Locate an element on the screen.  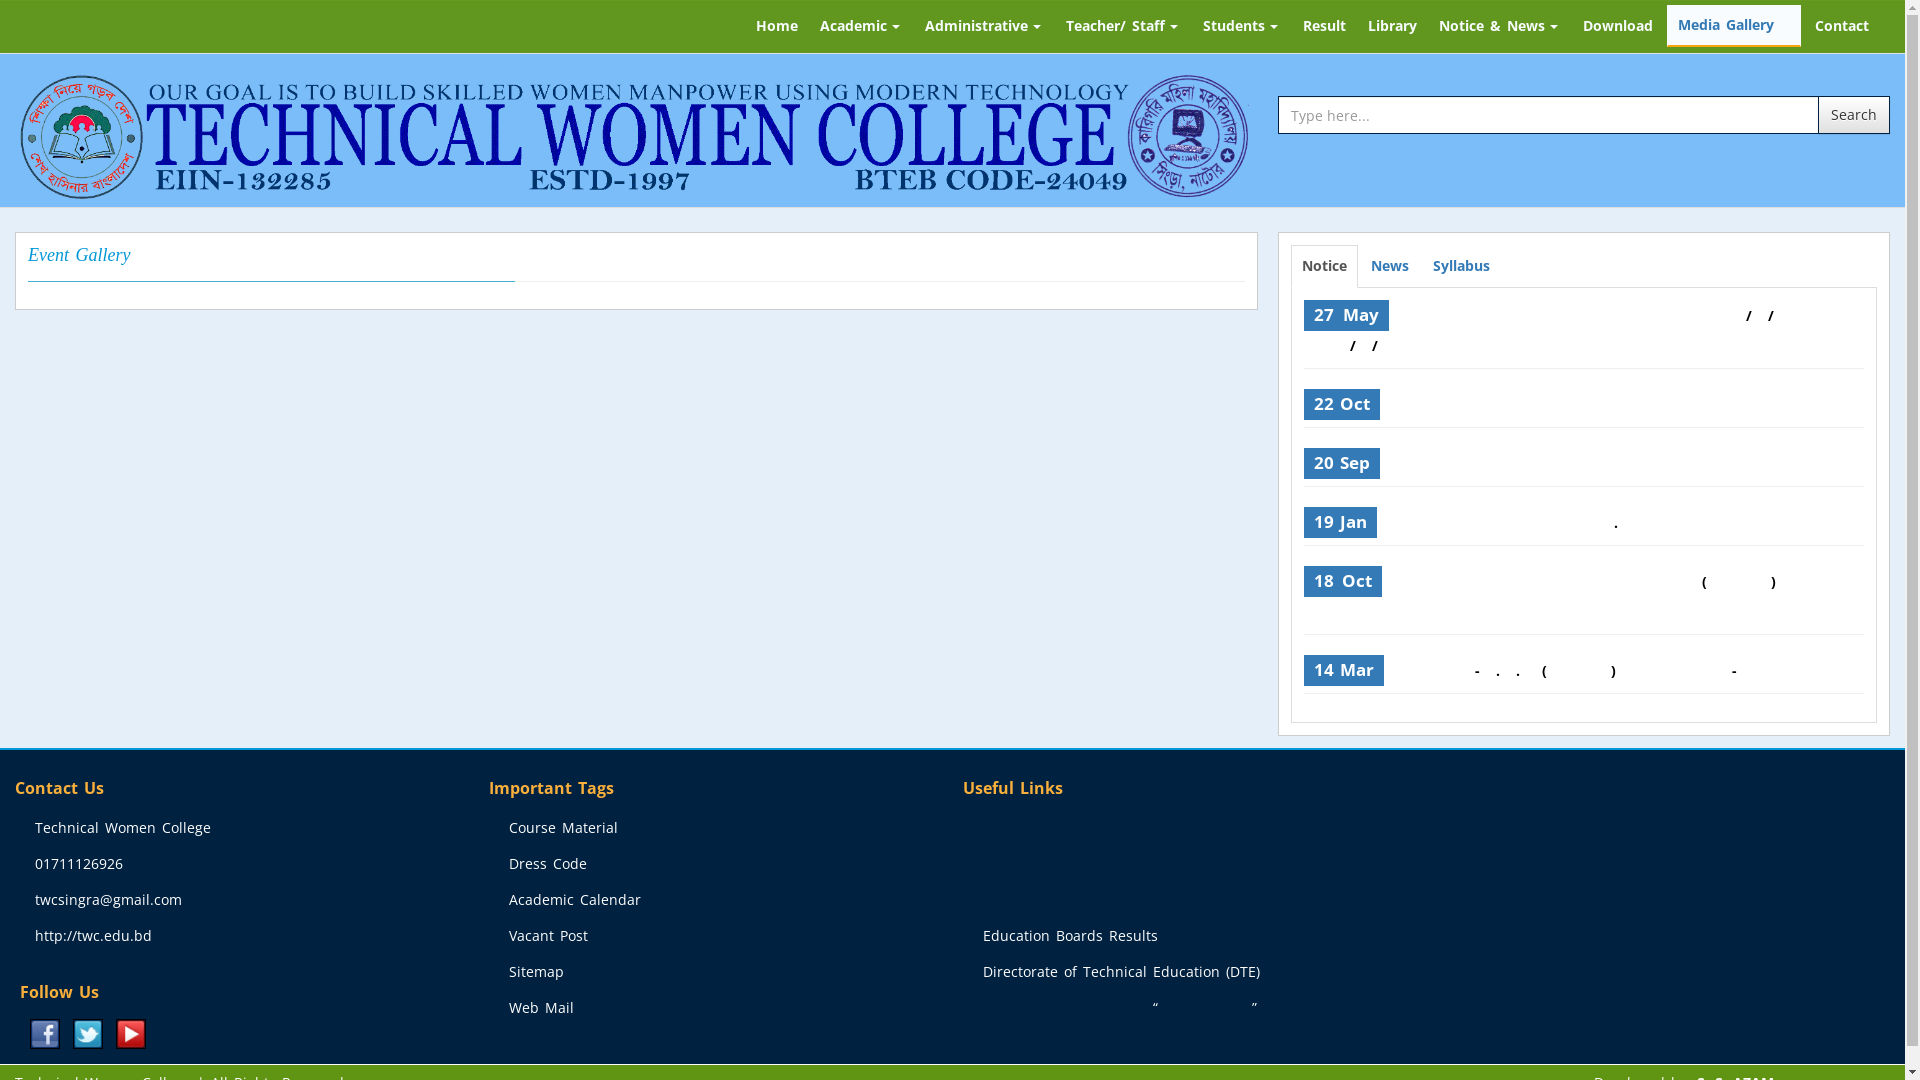
twcsingra@gmail.com is located at coordinates (108, 900).